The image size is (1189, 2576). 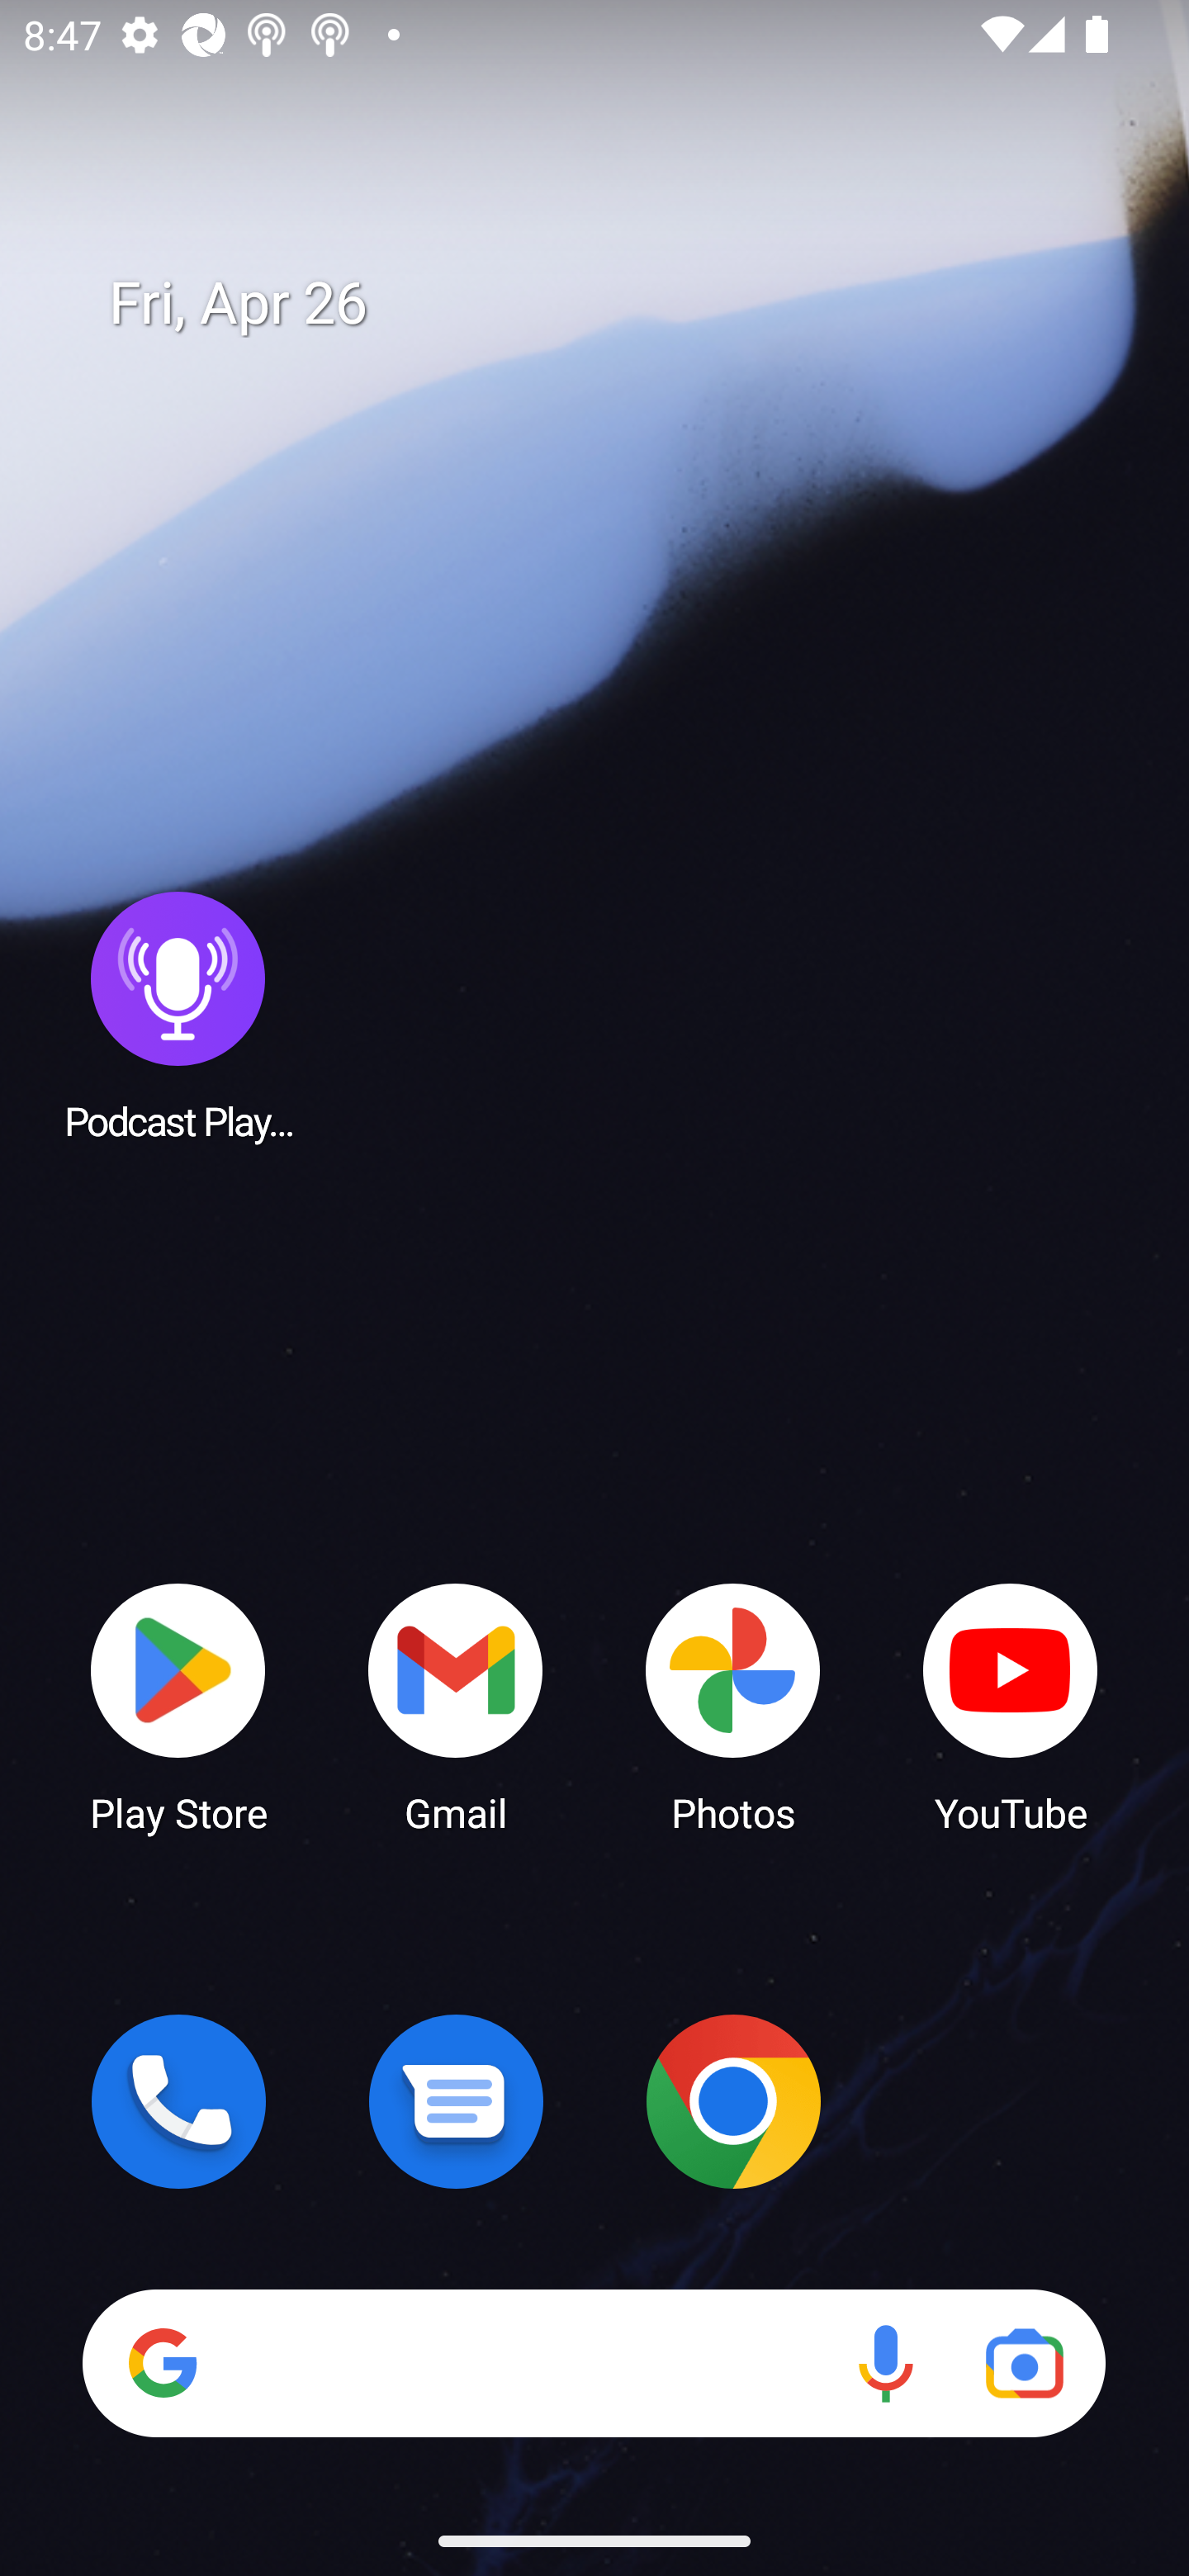 I want to click on Phone, so click(x=178, y=2101).